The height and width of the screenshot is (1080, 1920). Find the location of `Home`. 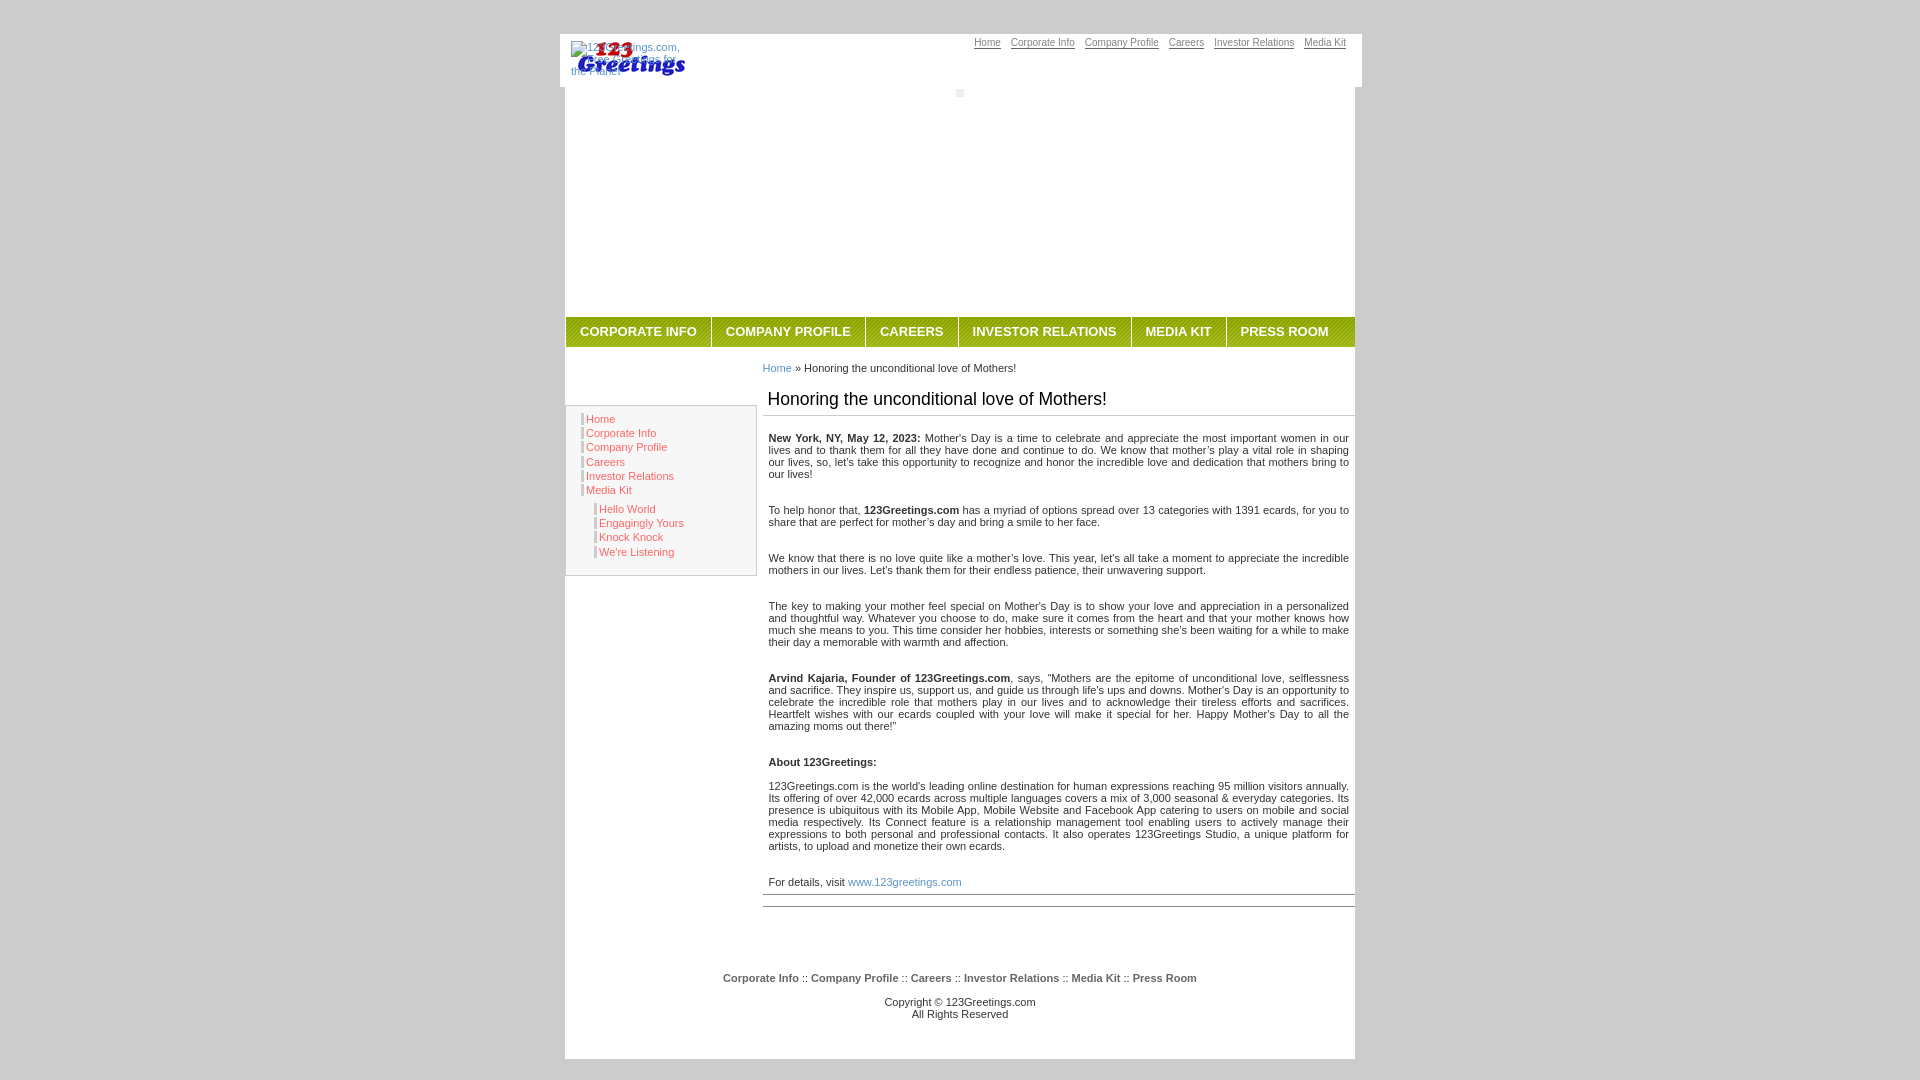

Home is located at coordinates (598, 419).